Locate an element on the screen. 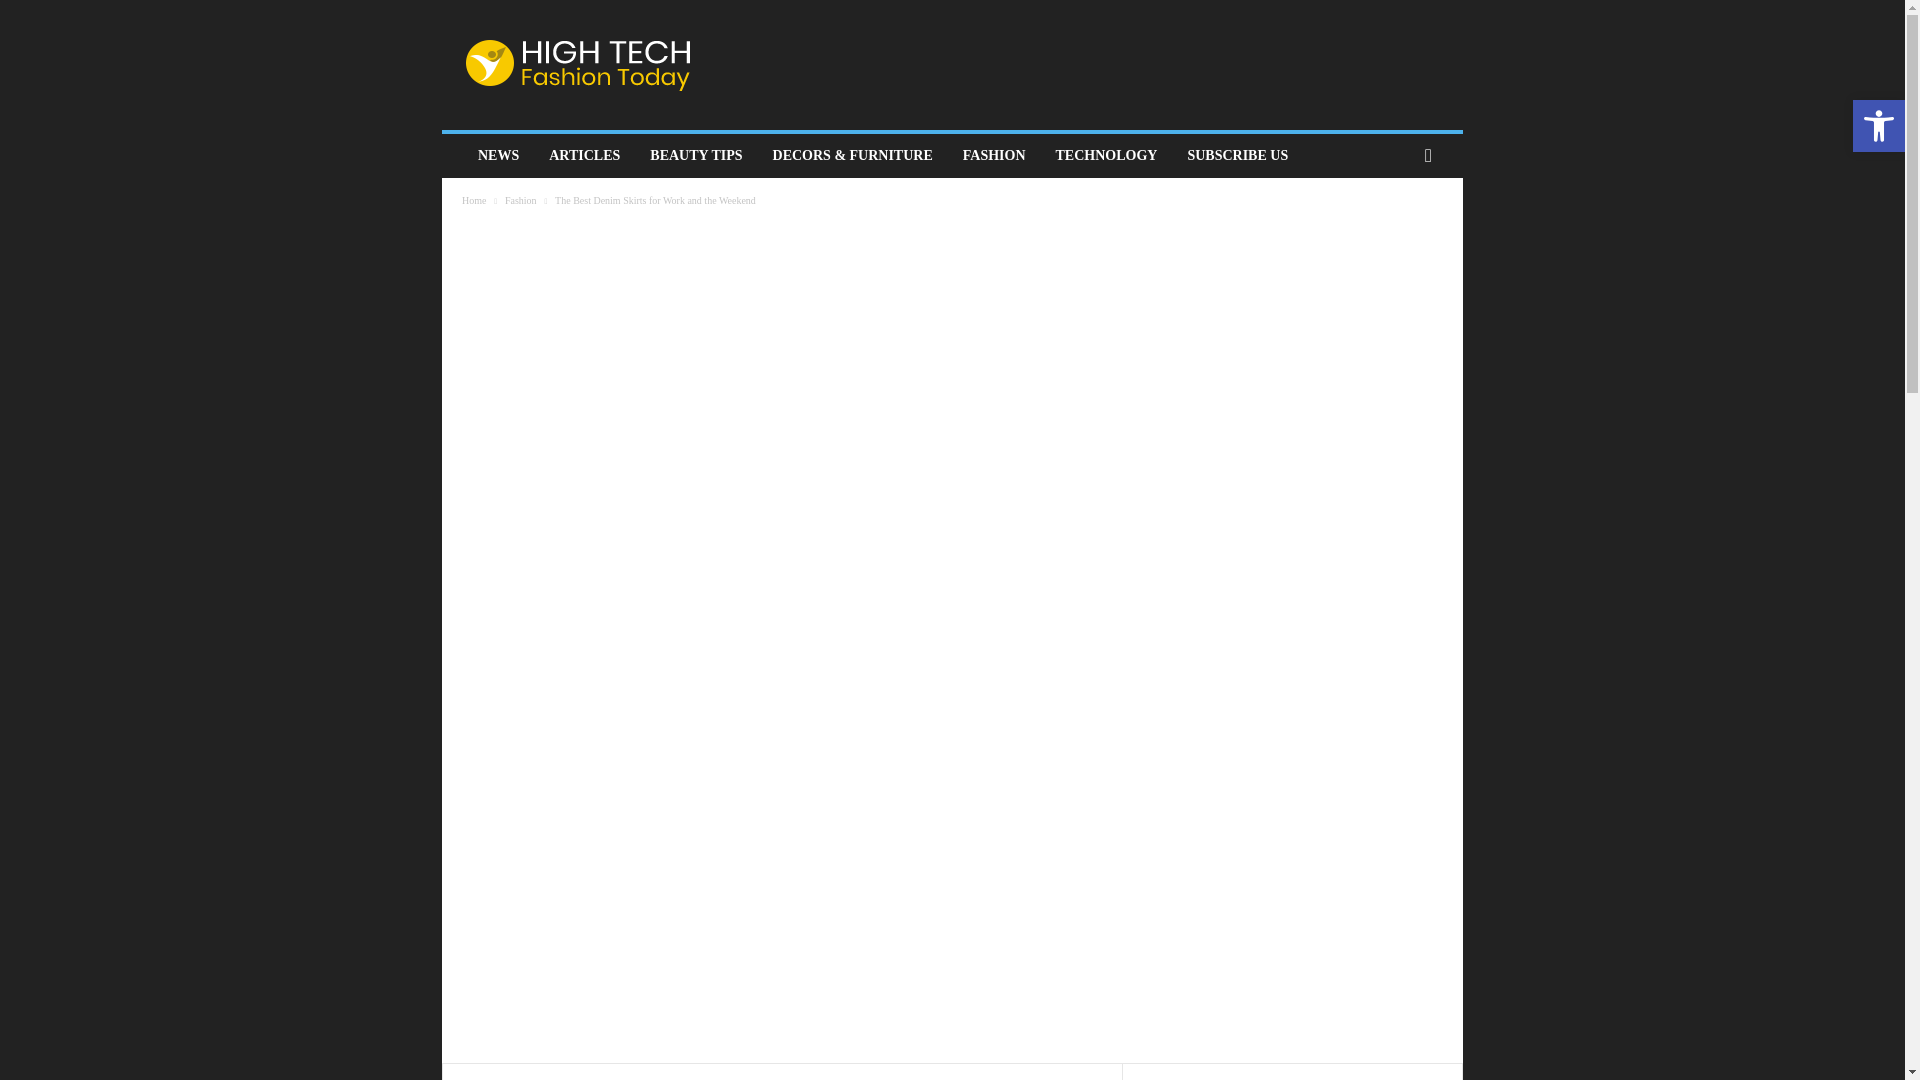 This screenshot has height=1080, width=1920. TECHNOLOGY is located at coordinates (1106, 156).